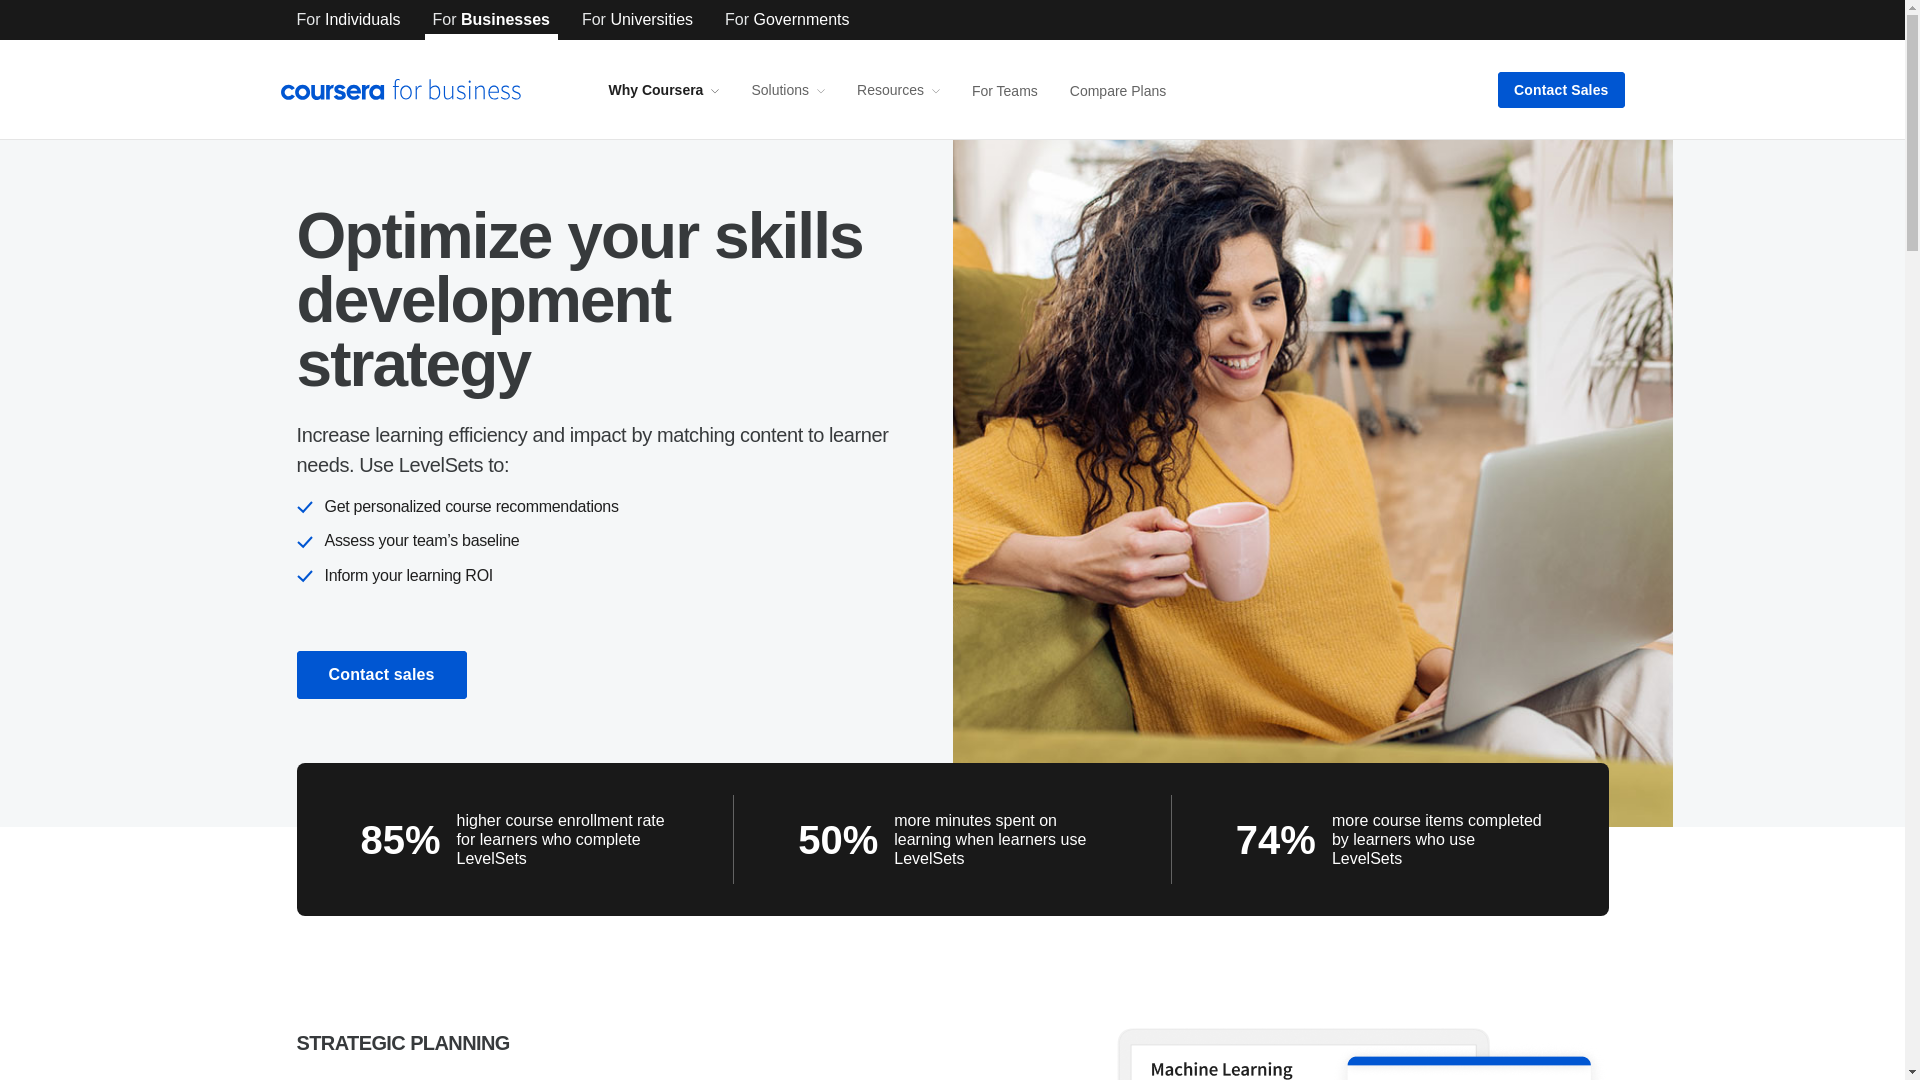  What do you see at coordinates (663, 90) in the screenshot?
I see `Why Coursera` at bounding box center [663, 90].